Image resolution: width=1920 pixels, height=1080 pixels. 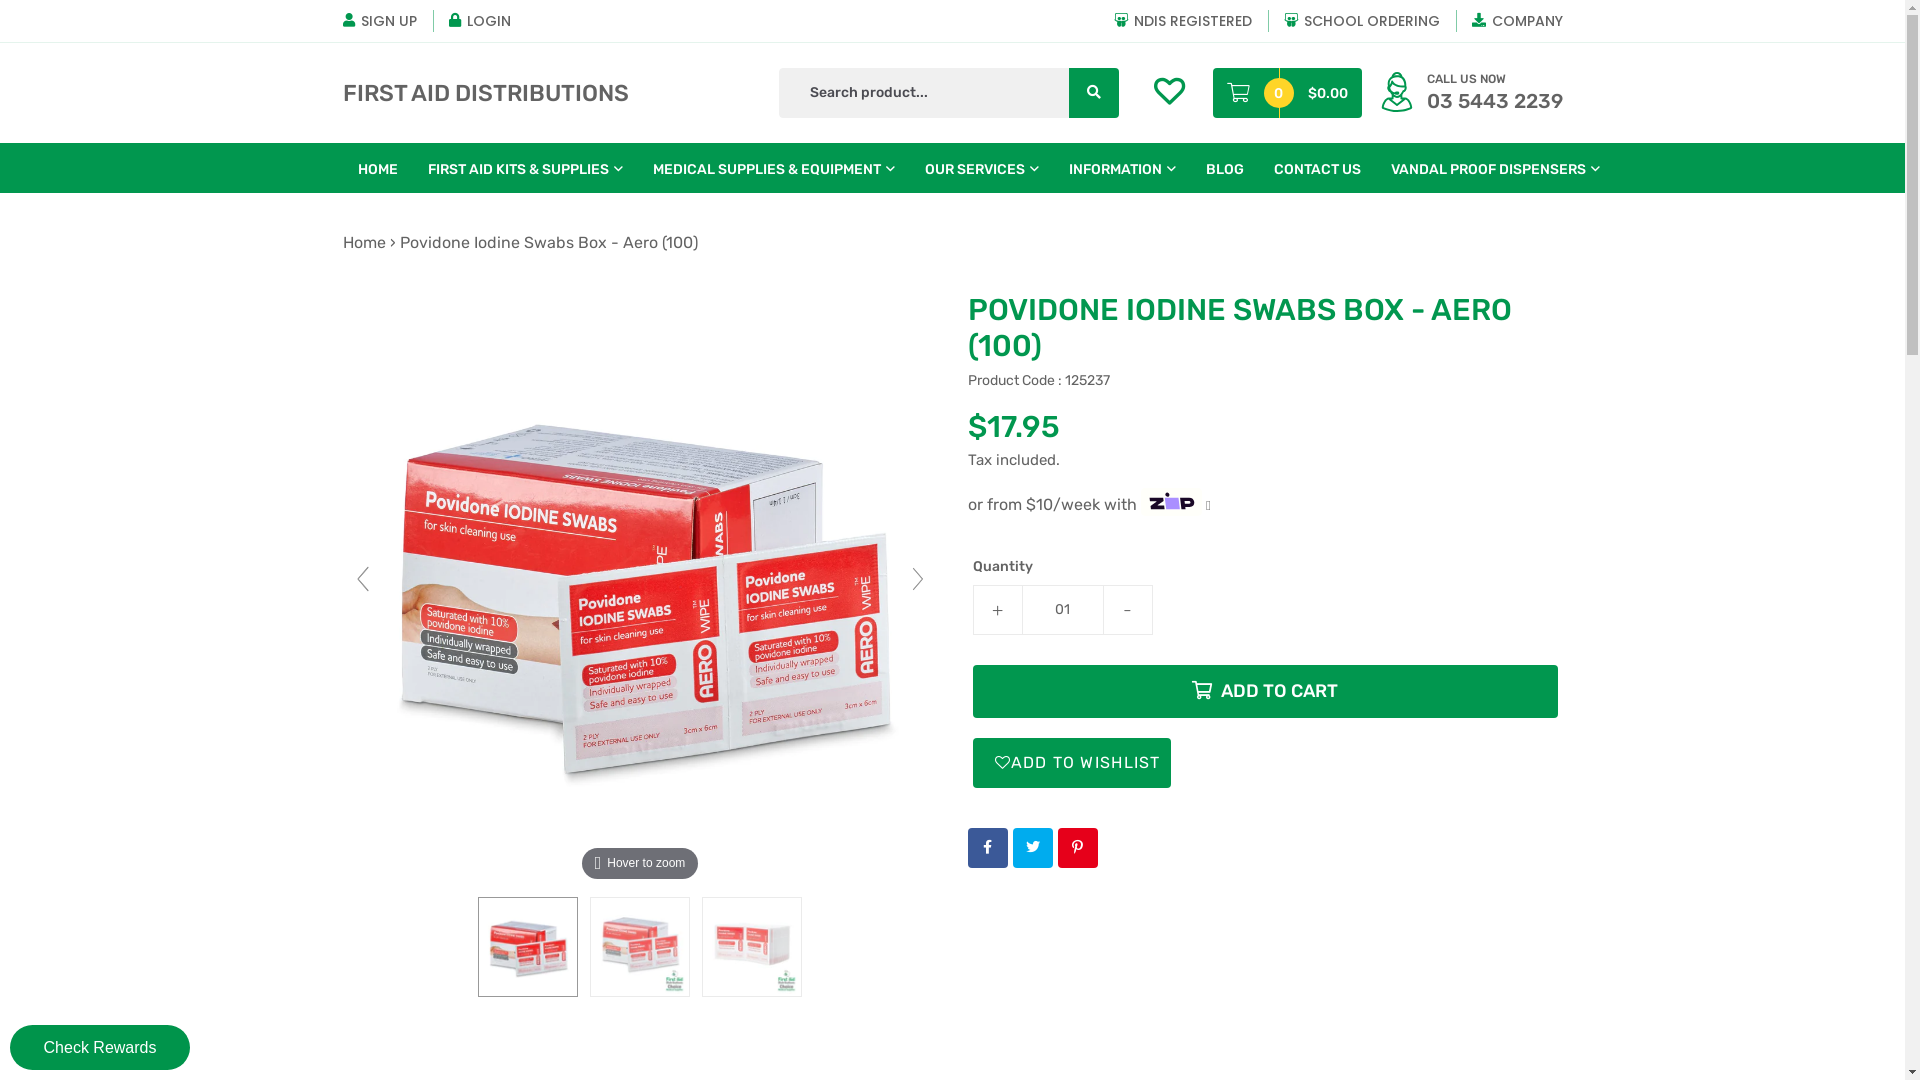 What do you see at coordinates (982, 168) in the screenshot?
I see `OUR SERVICES` at bounding box center [982, 168].